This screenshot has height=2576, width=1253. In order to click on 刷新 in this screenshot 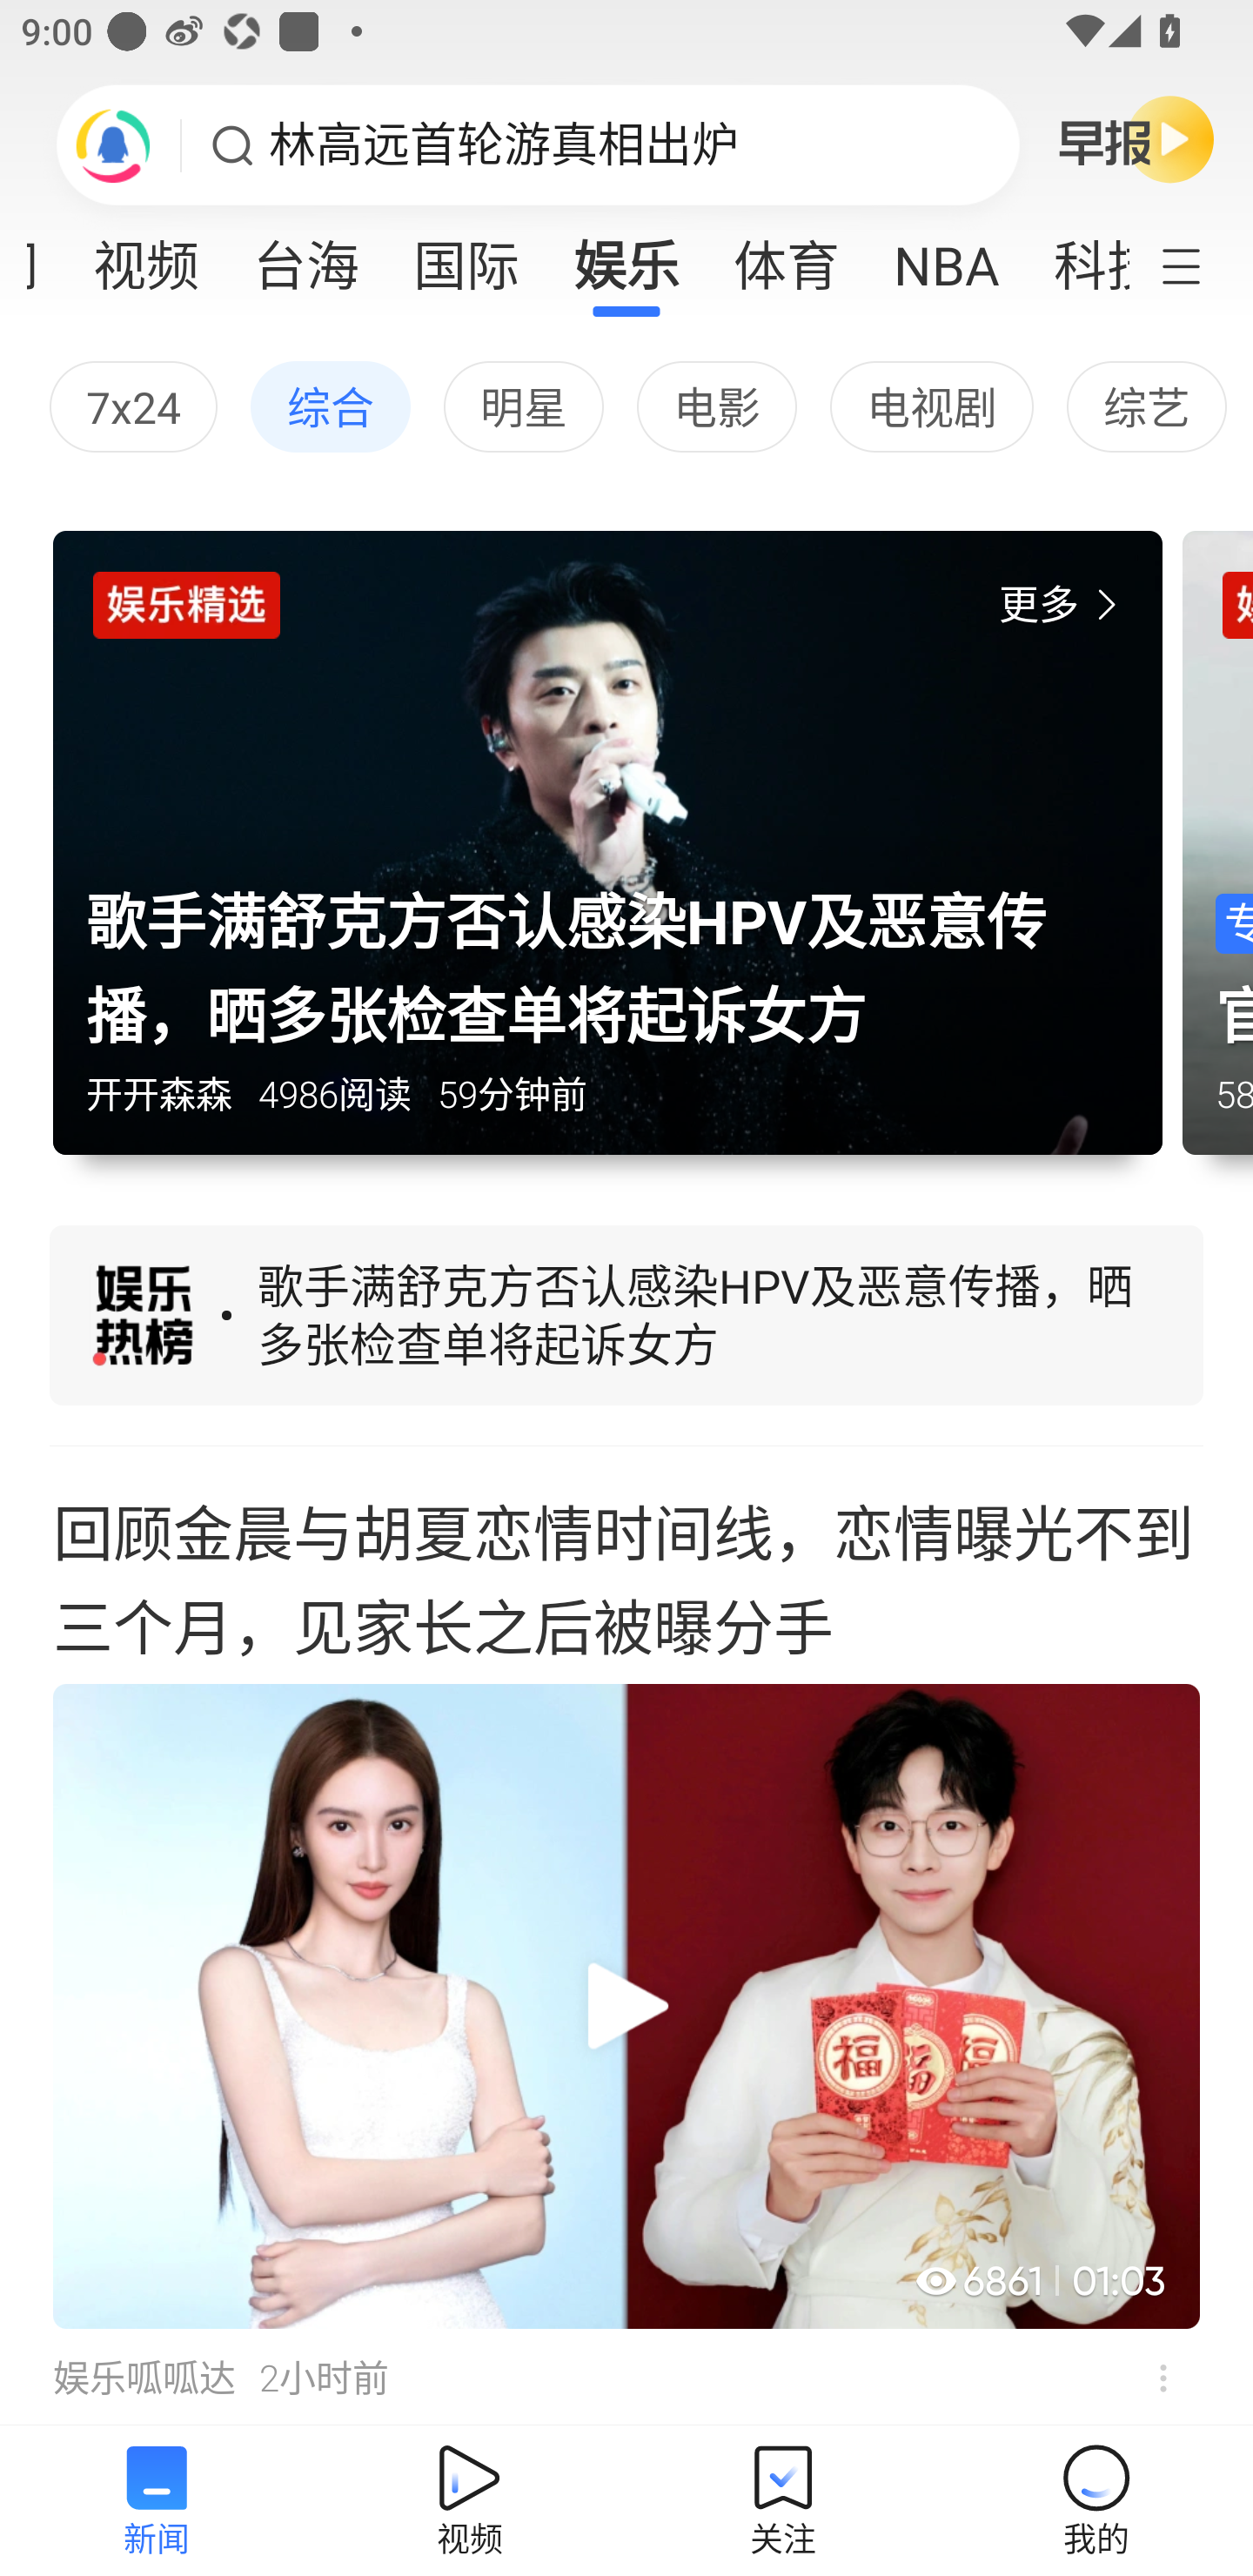, I will do `click(113, 144)`.